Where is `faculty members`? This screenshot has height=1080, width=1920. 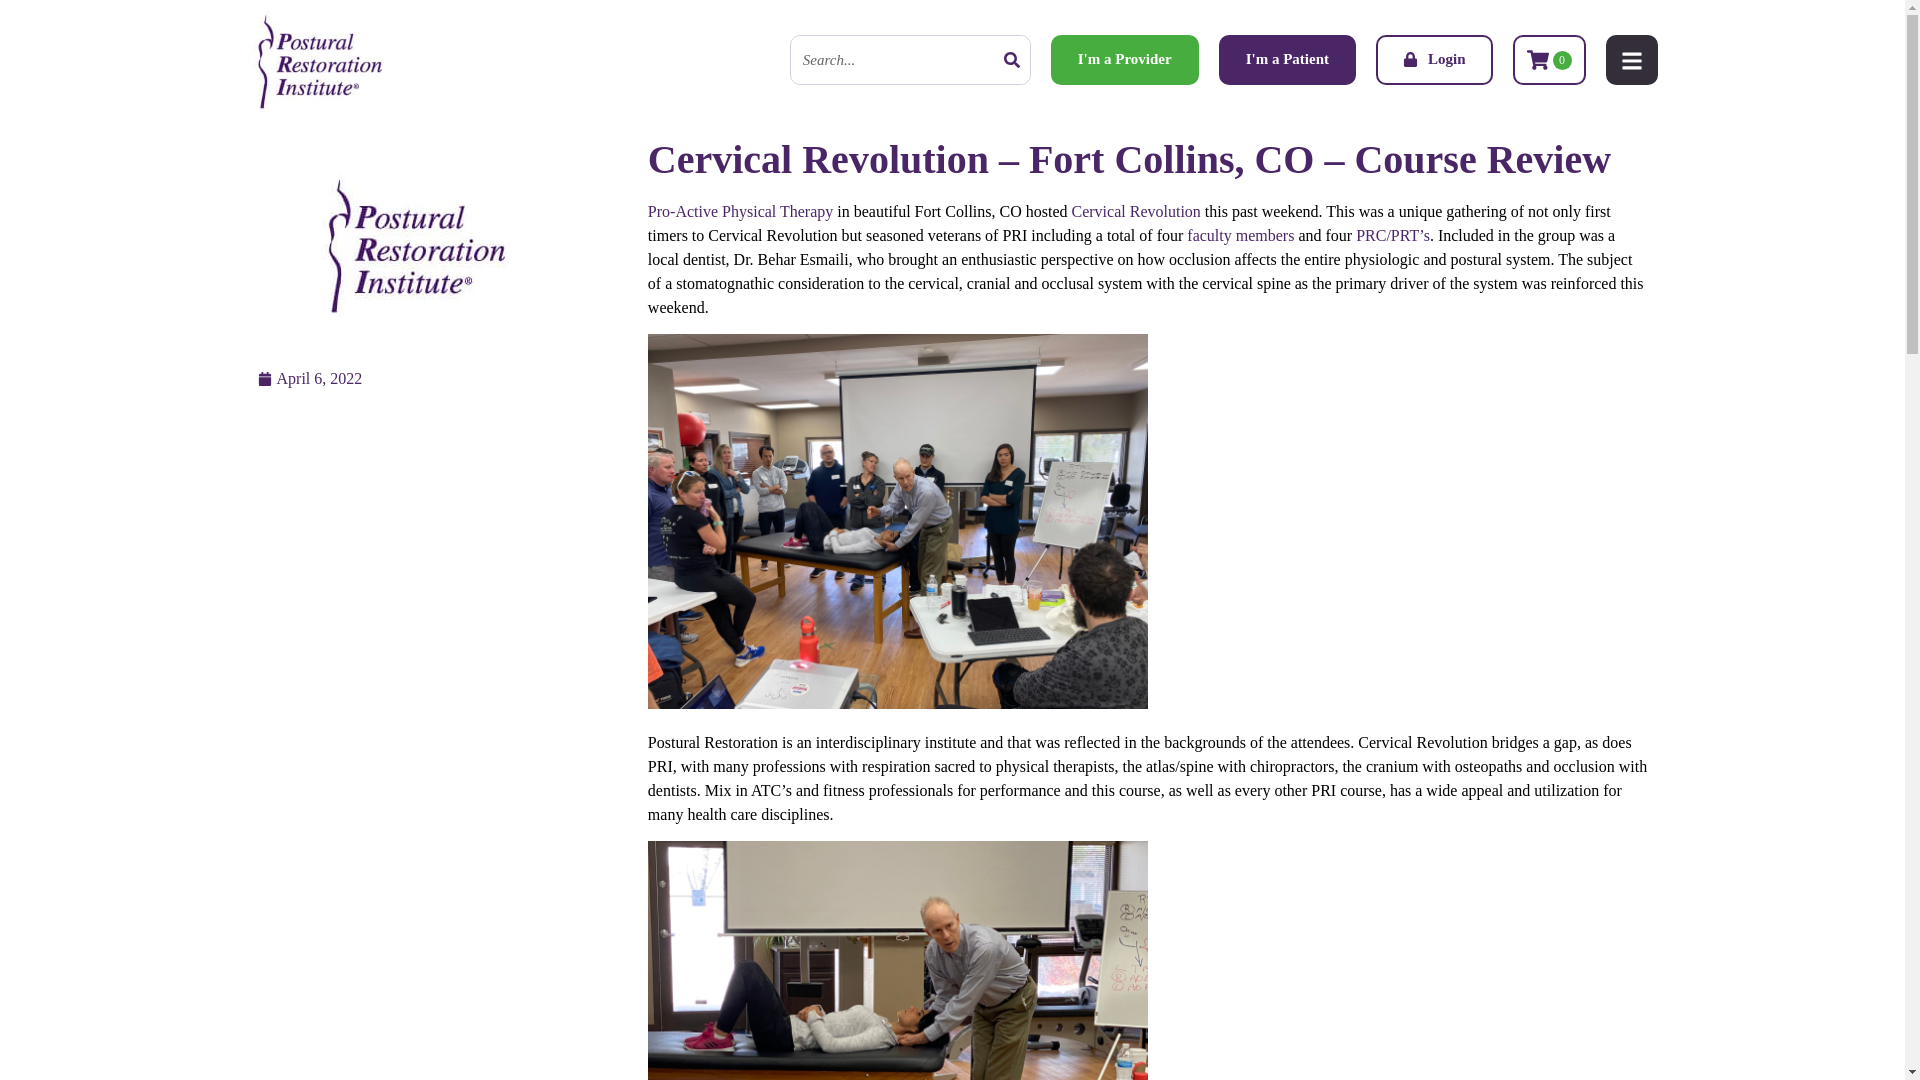 faculty members is located at coordinates (1240, 235).